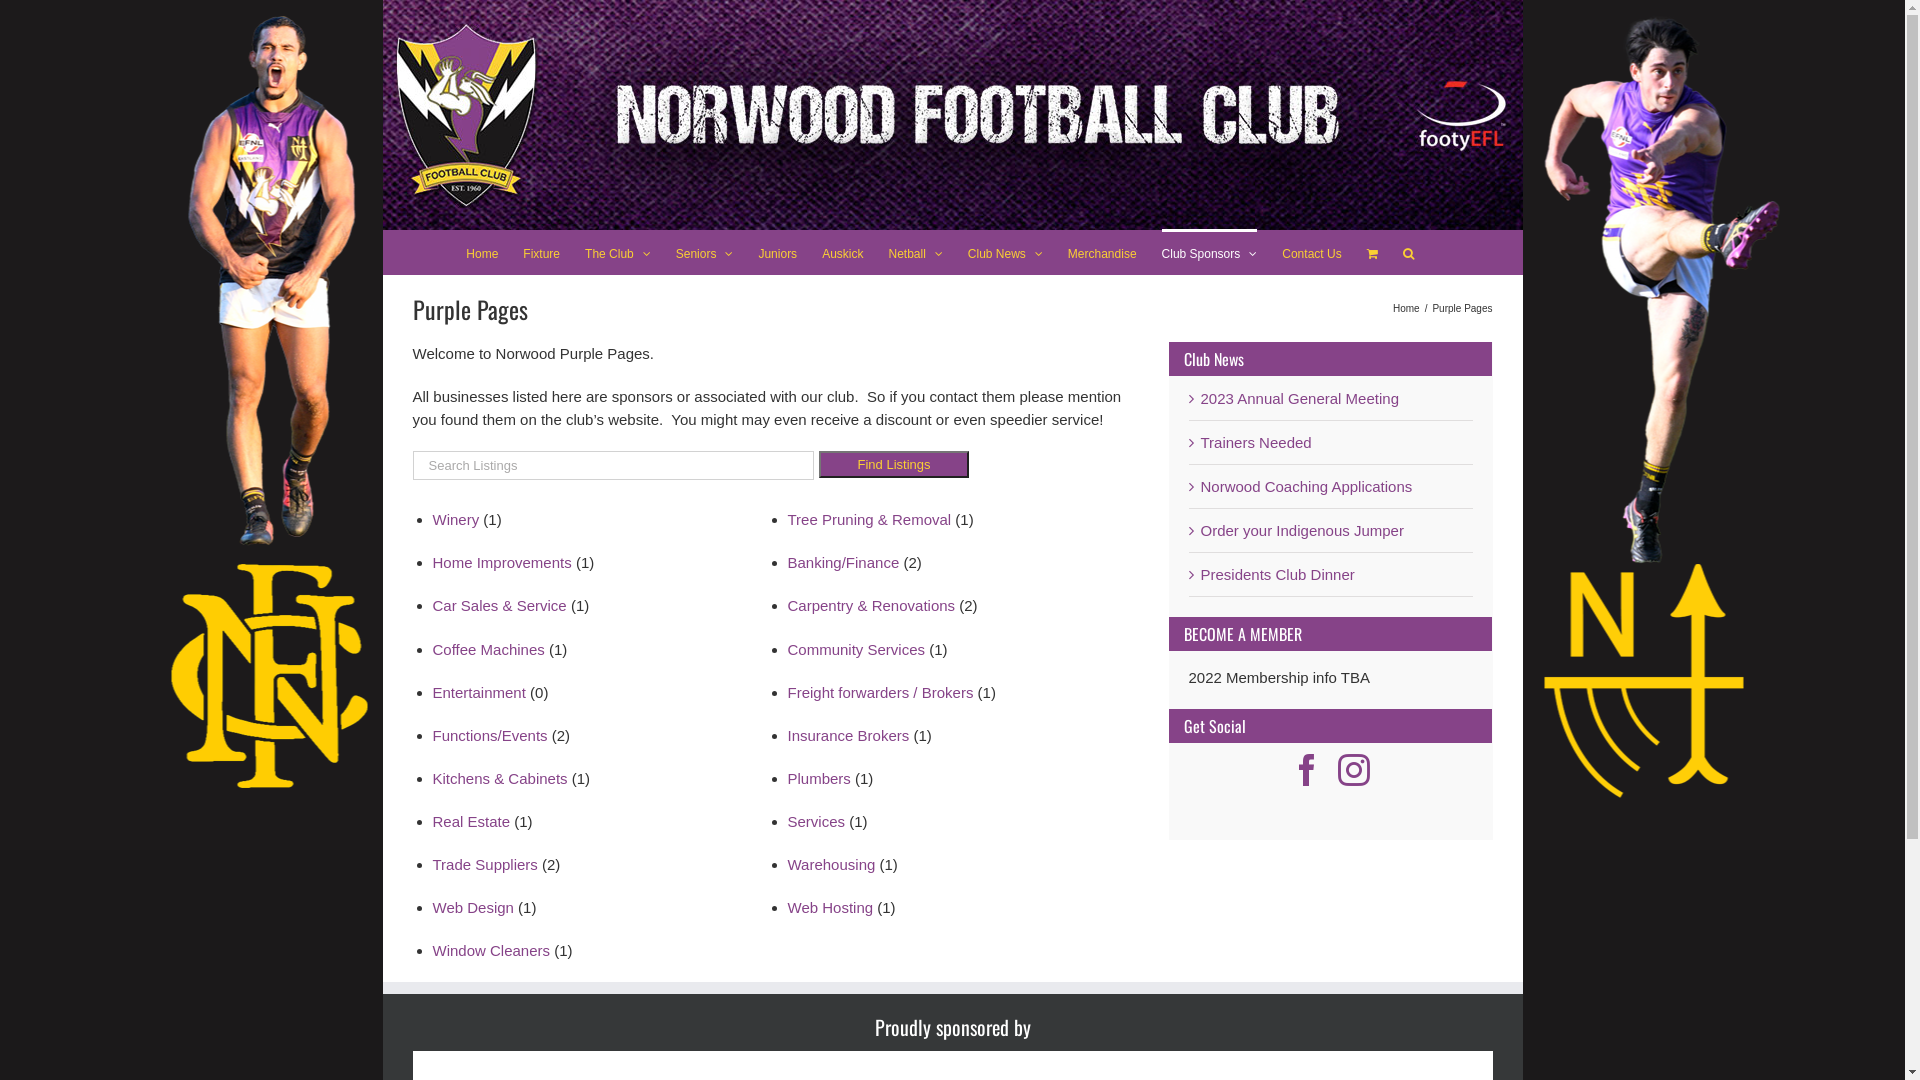 The height and width of the screenshot is (1080, 1920). I want to click on Winery, so click(456, 520).